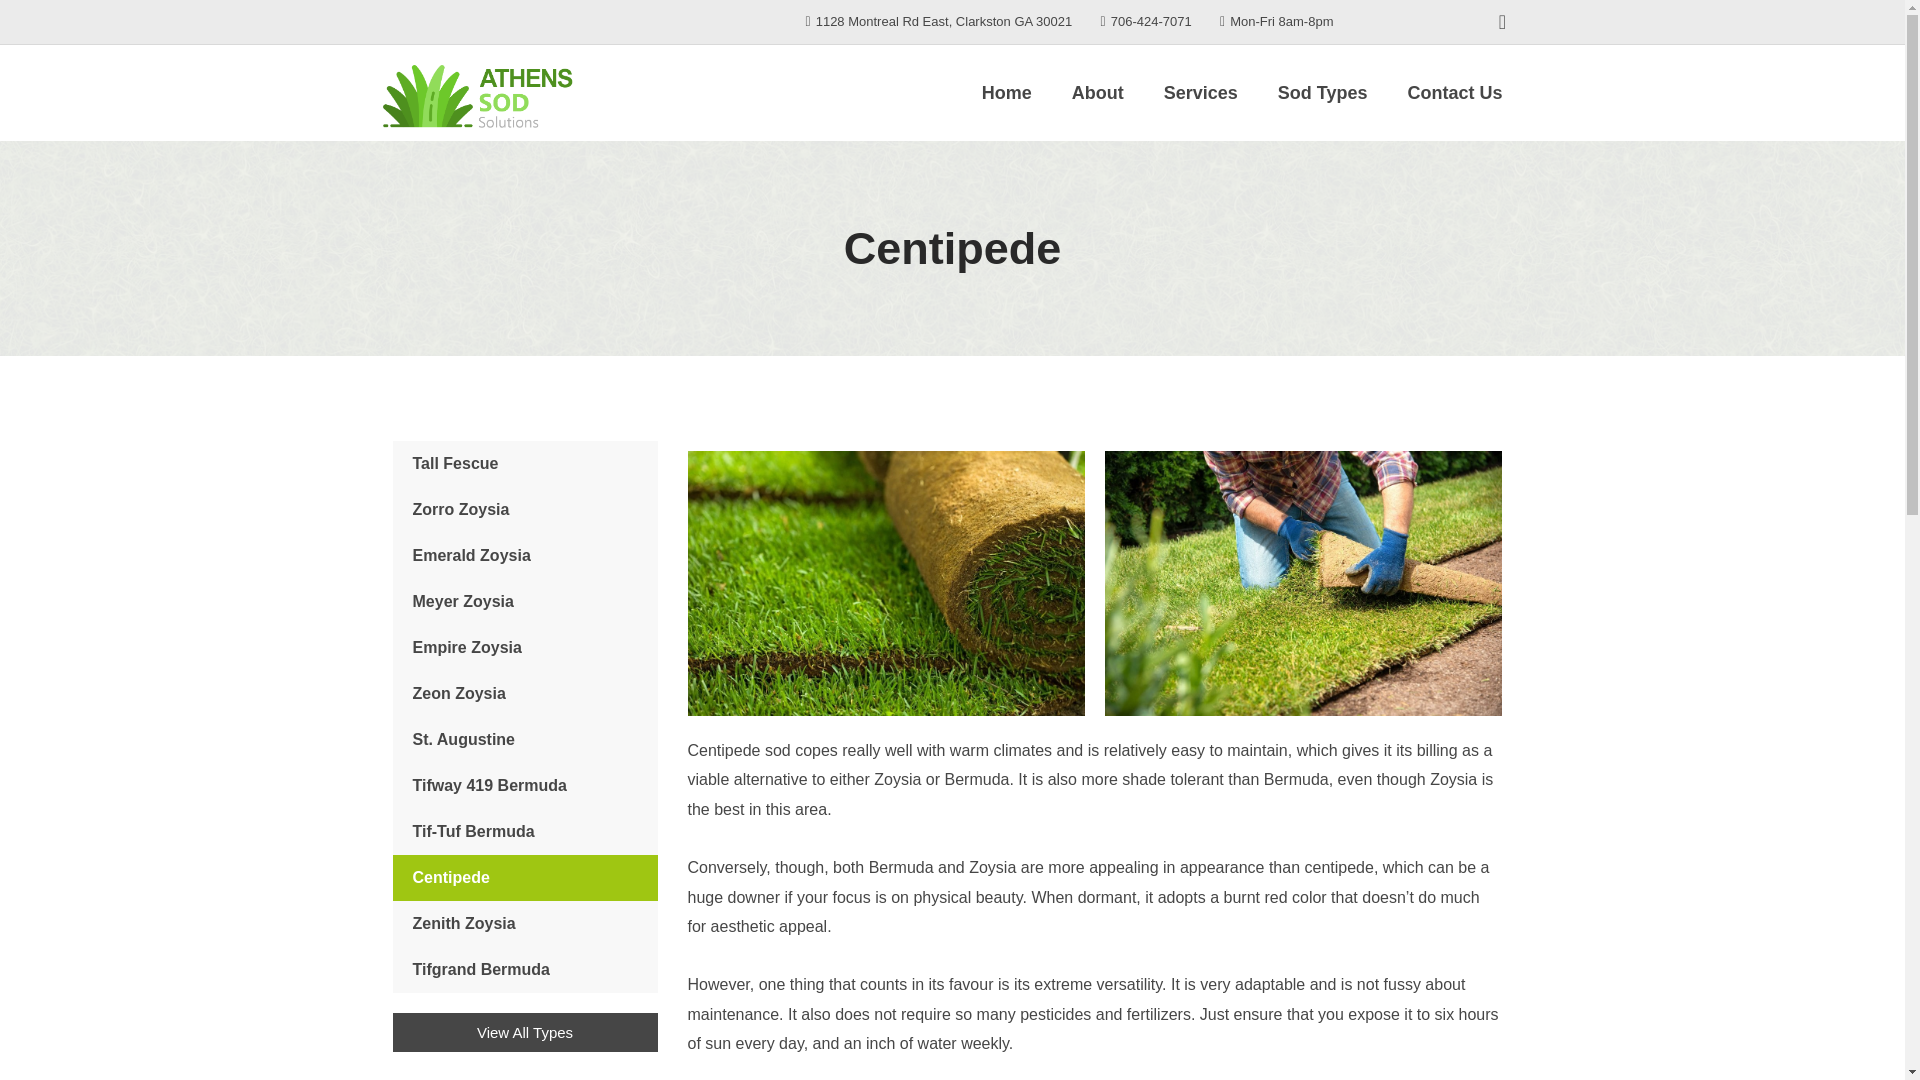  Describe the element at coordinates (1502, 22) in the screenshot. I see `Facebook` at that location.